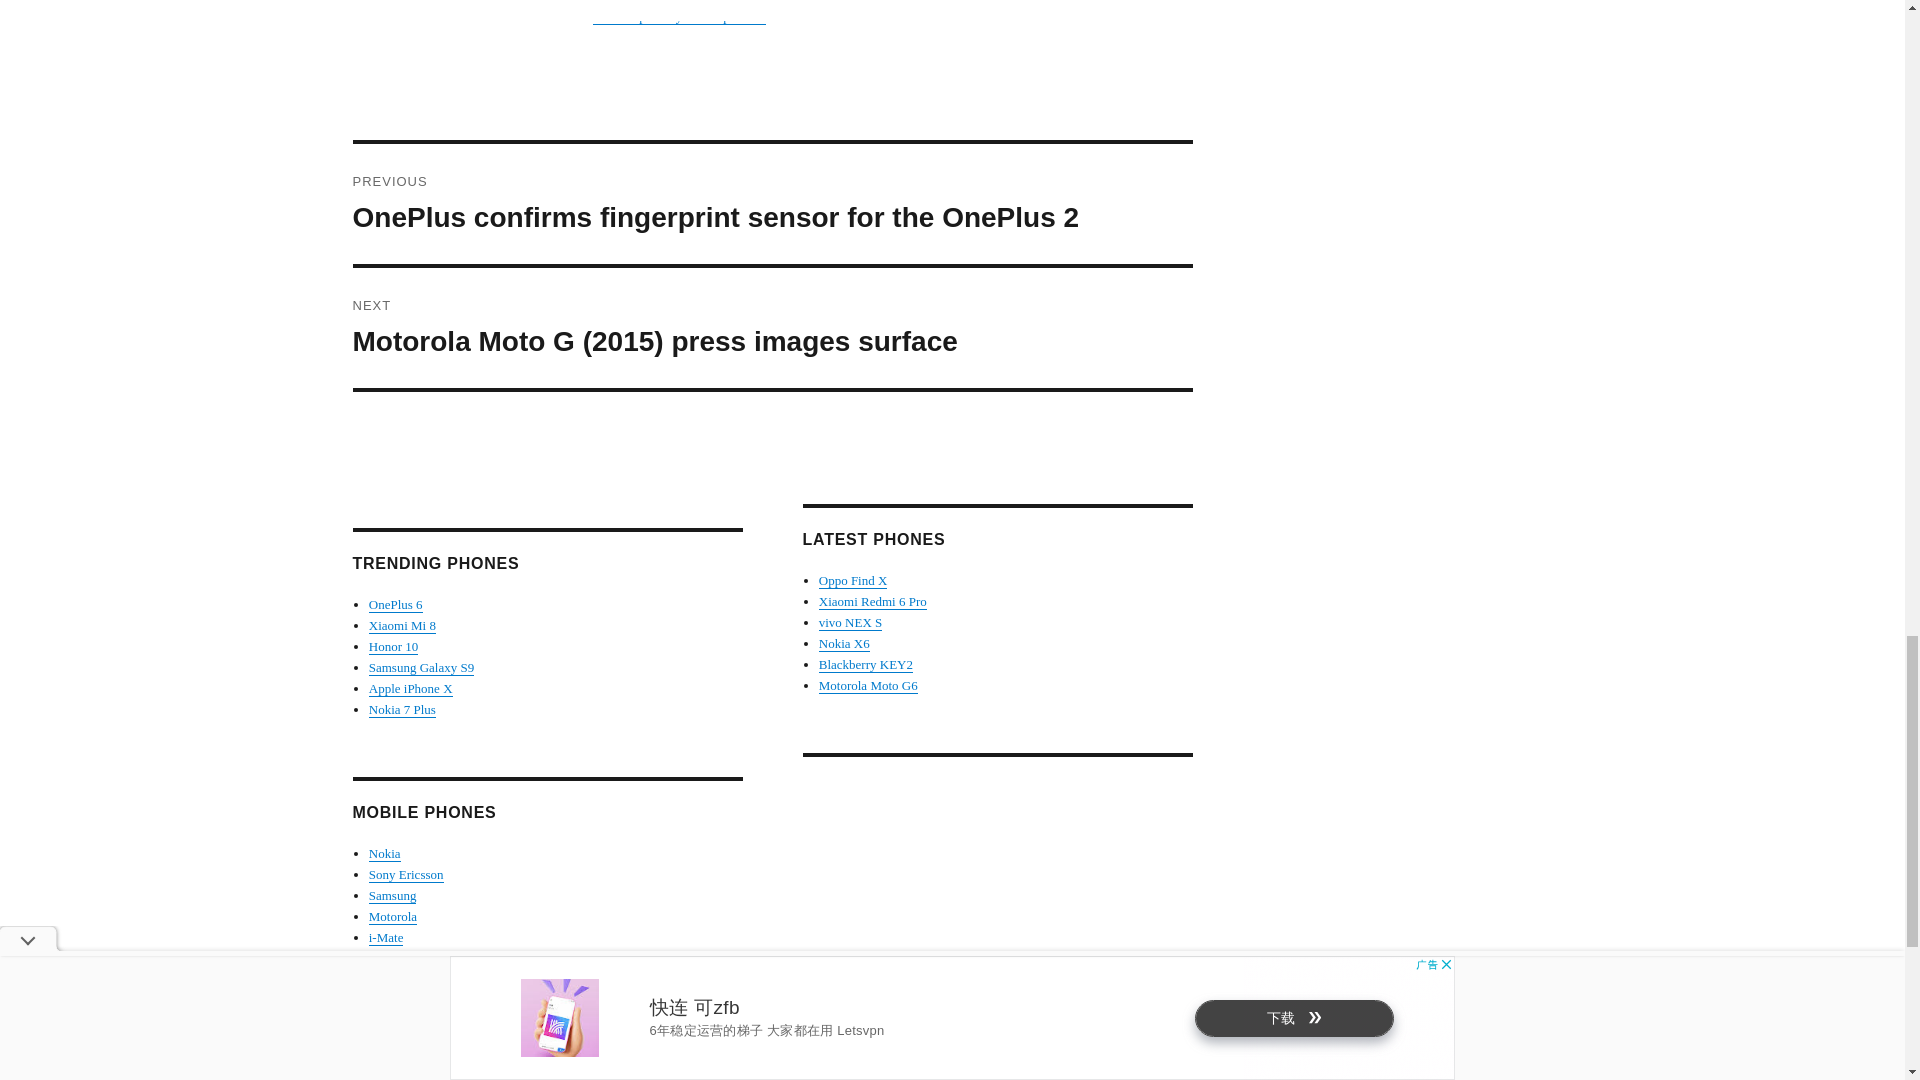 The height and width of the screenshot is (1080, 1920). What do you see at coordinates (421, 667) in the screenshot?
I see `Samsung Galaxy S9` at bounding box center [421, 667].